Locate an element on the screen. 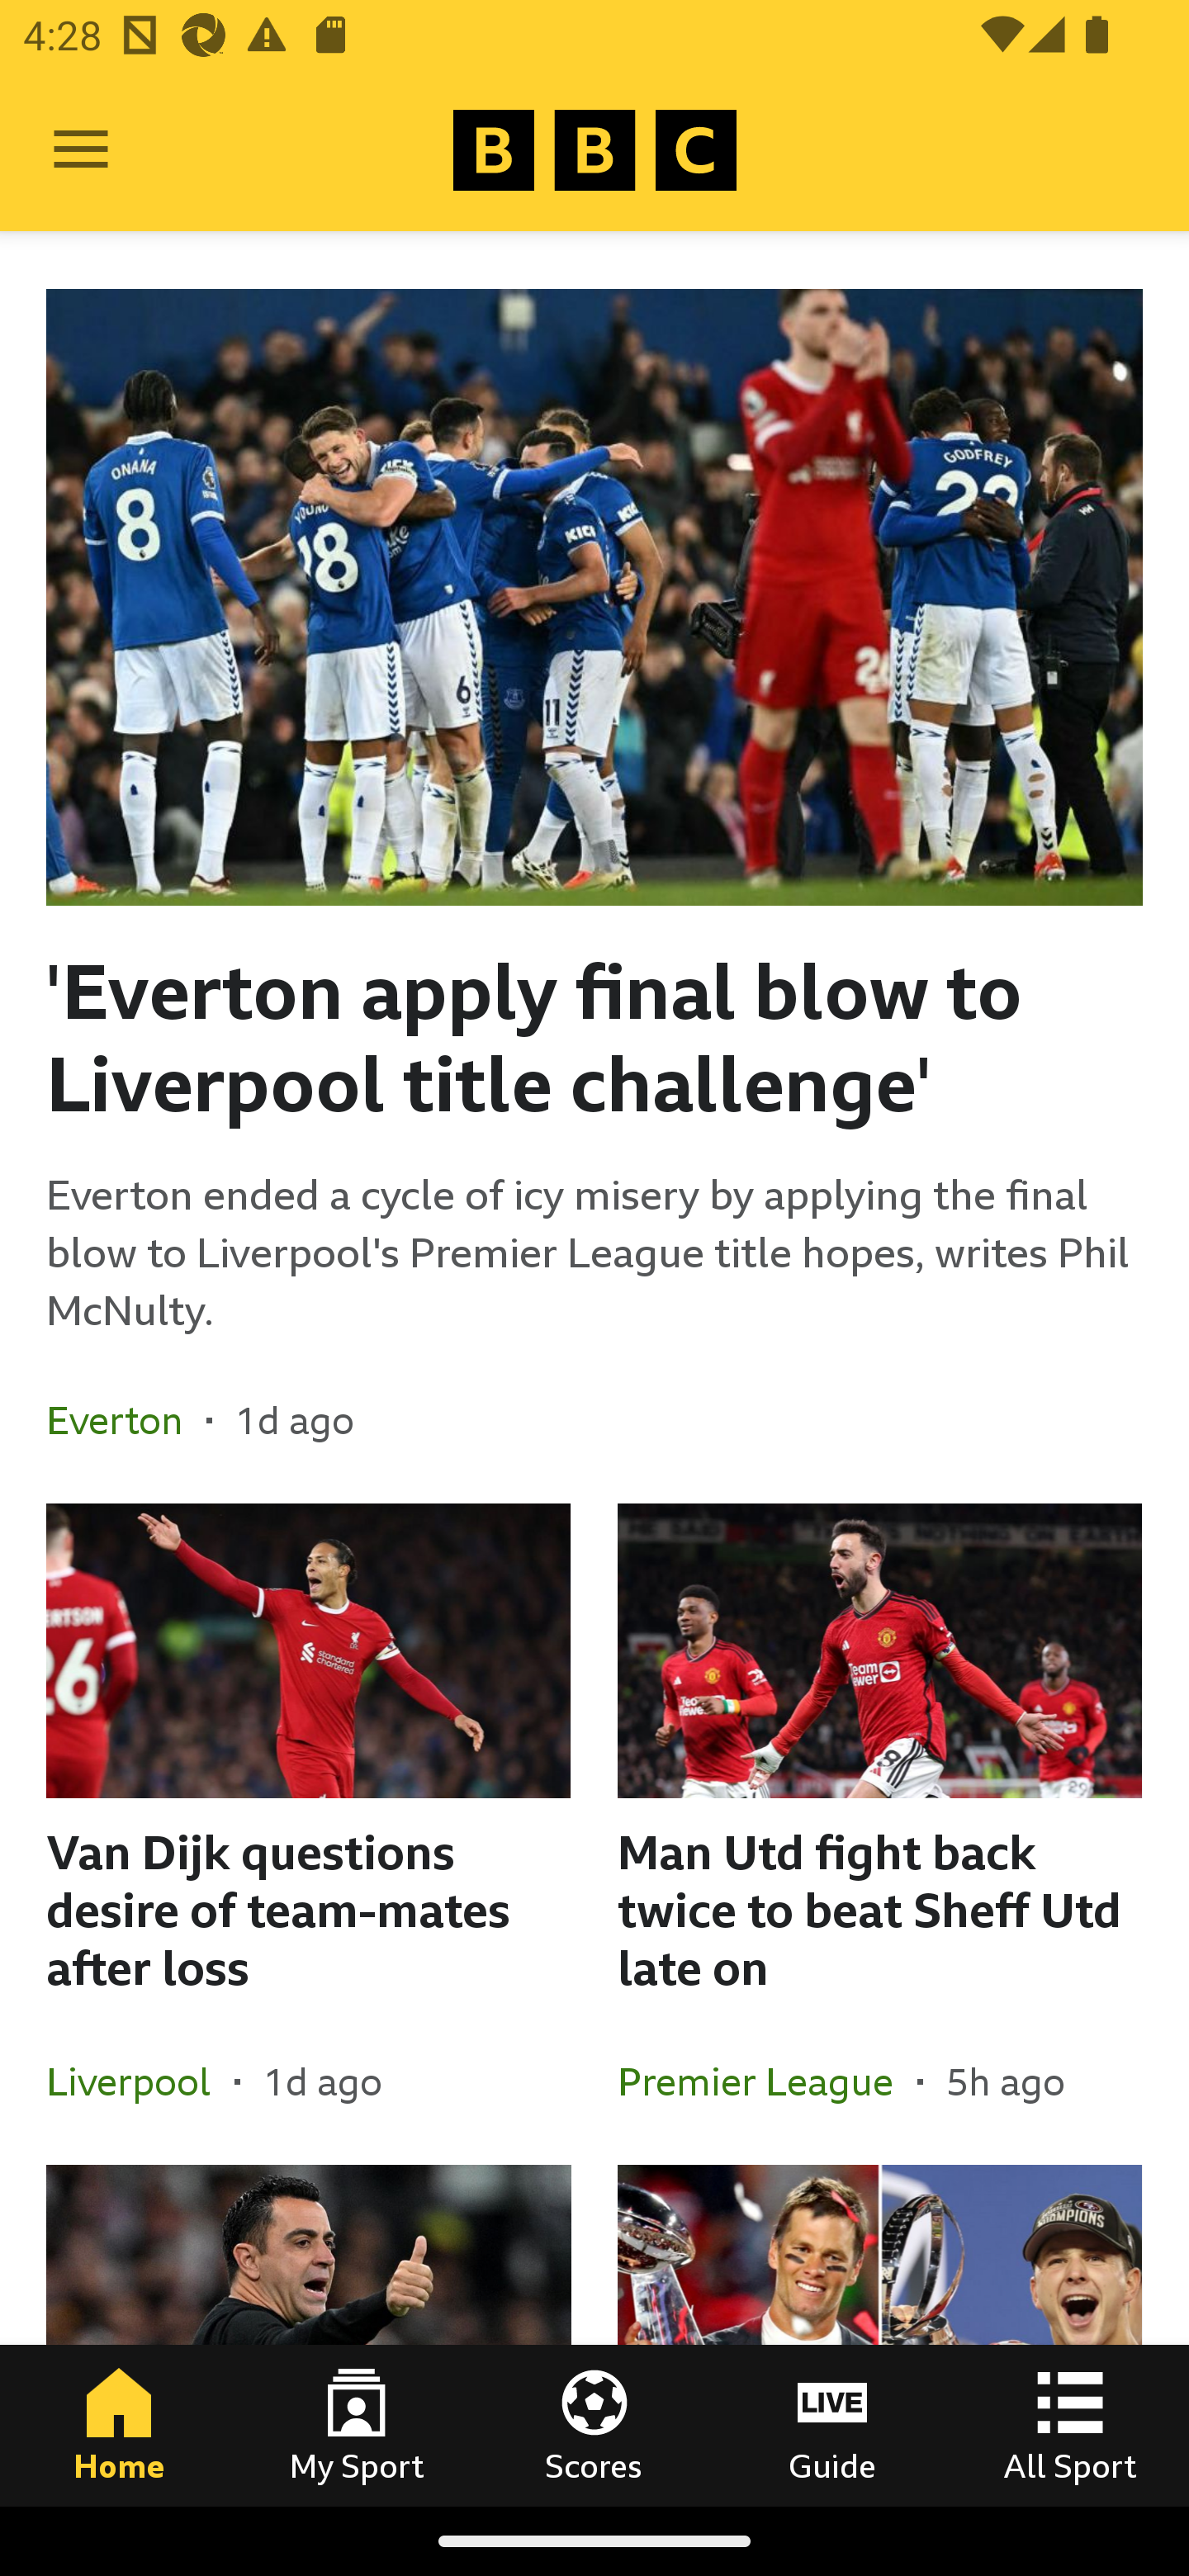 This screenshot has width=1189, height=2576. Open Menu is located at coordinates (81, 150).